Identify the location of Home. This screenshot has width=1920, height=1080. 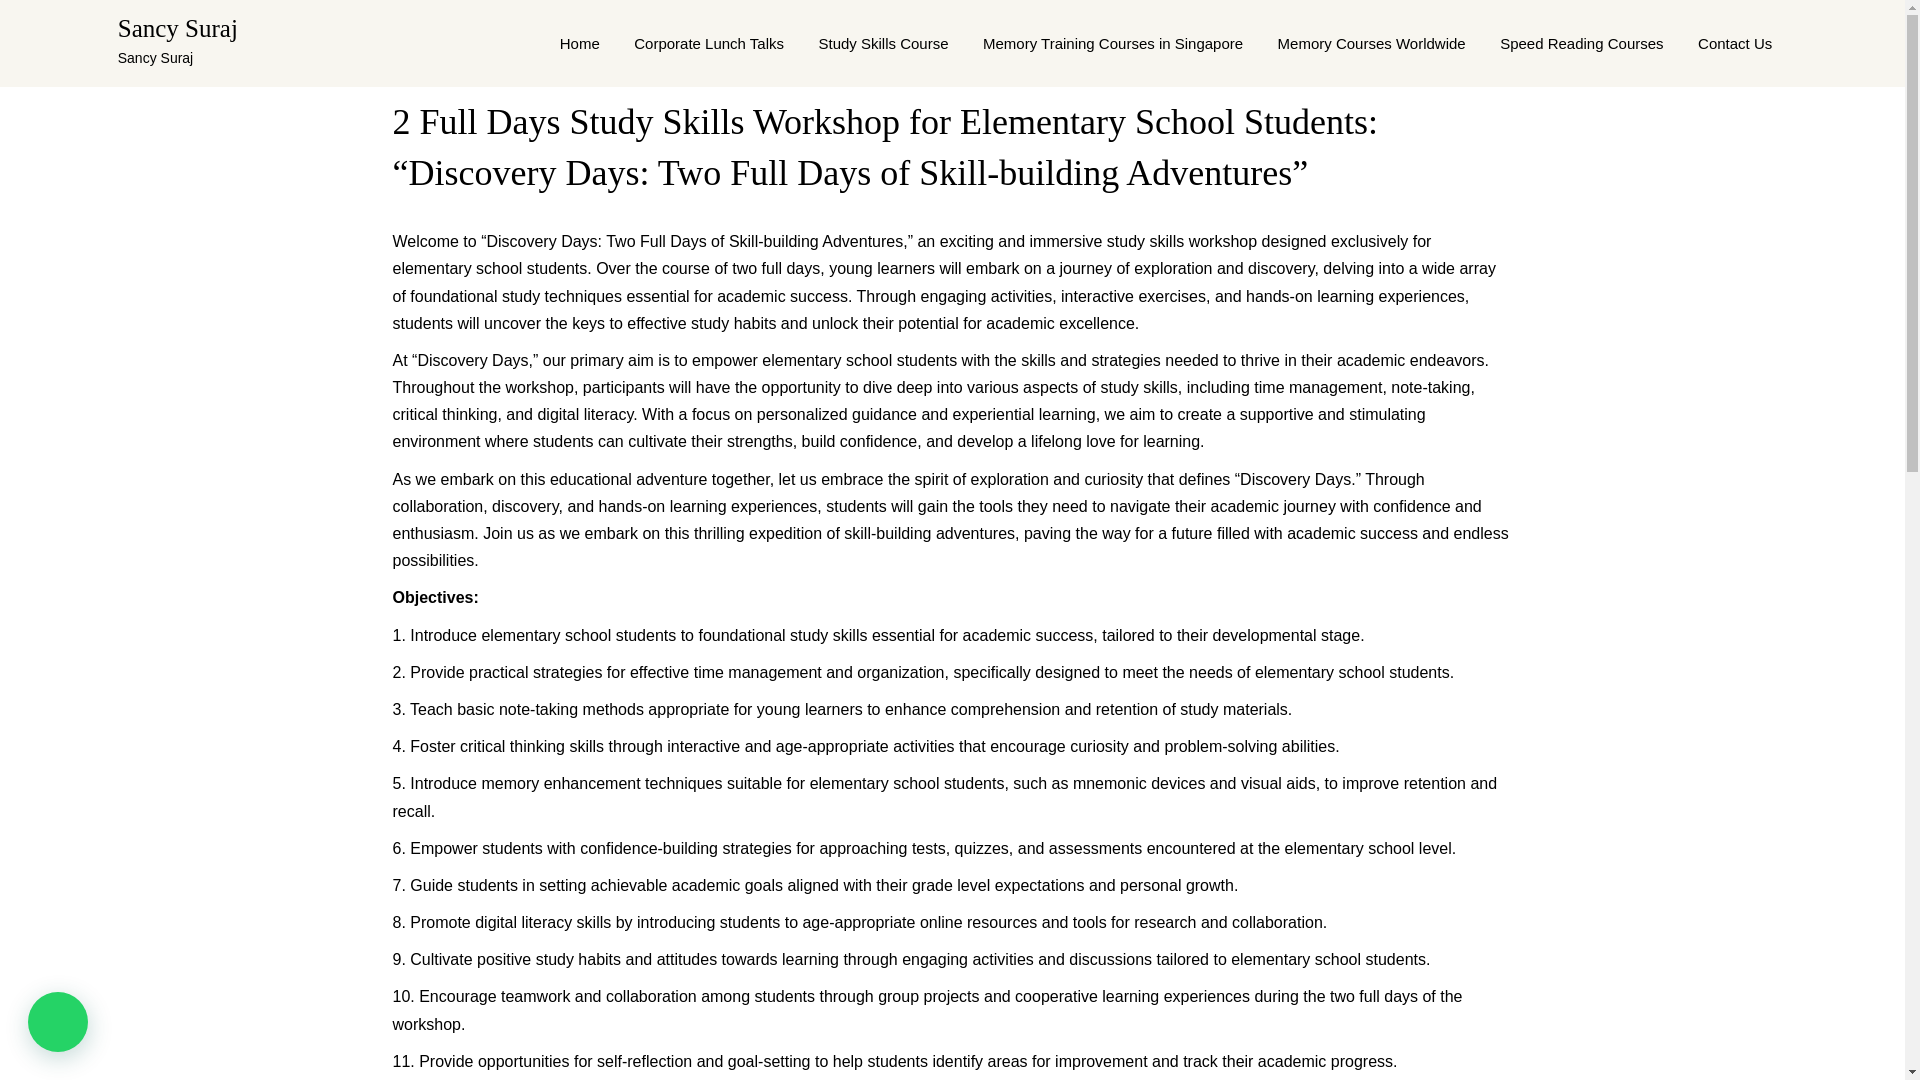
(580, 44).